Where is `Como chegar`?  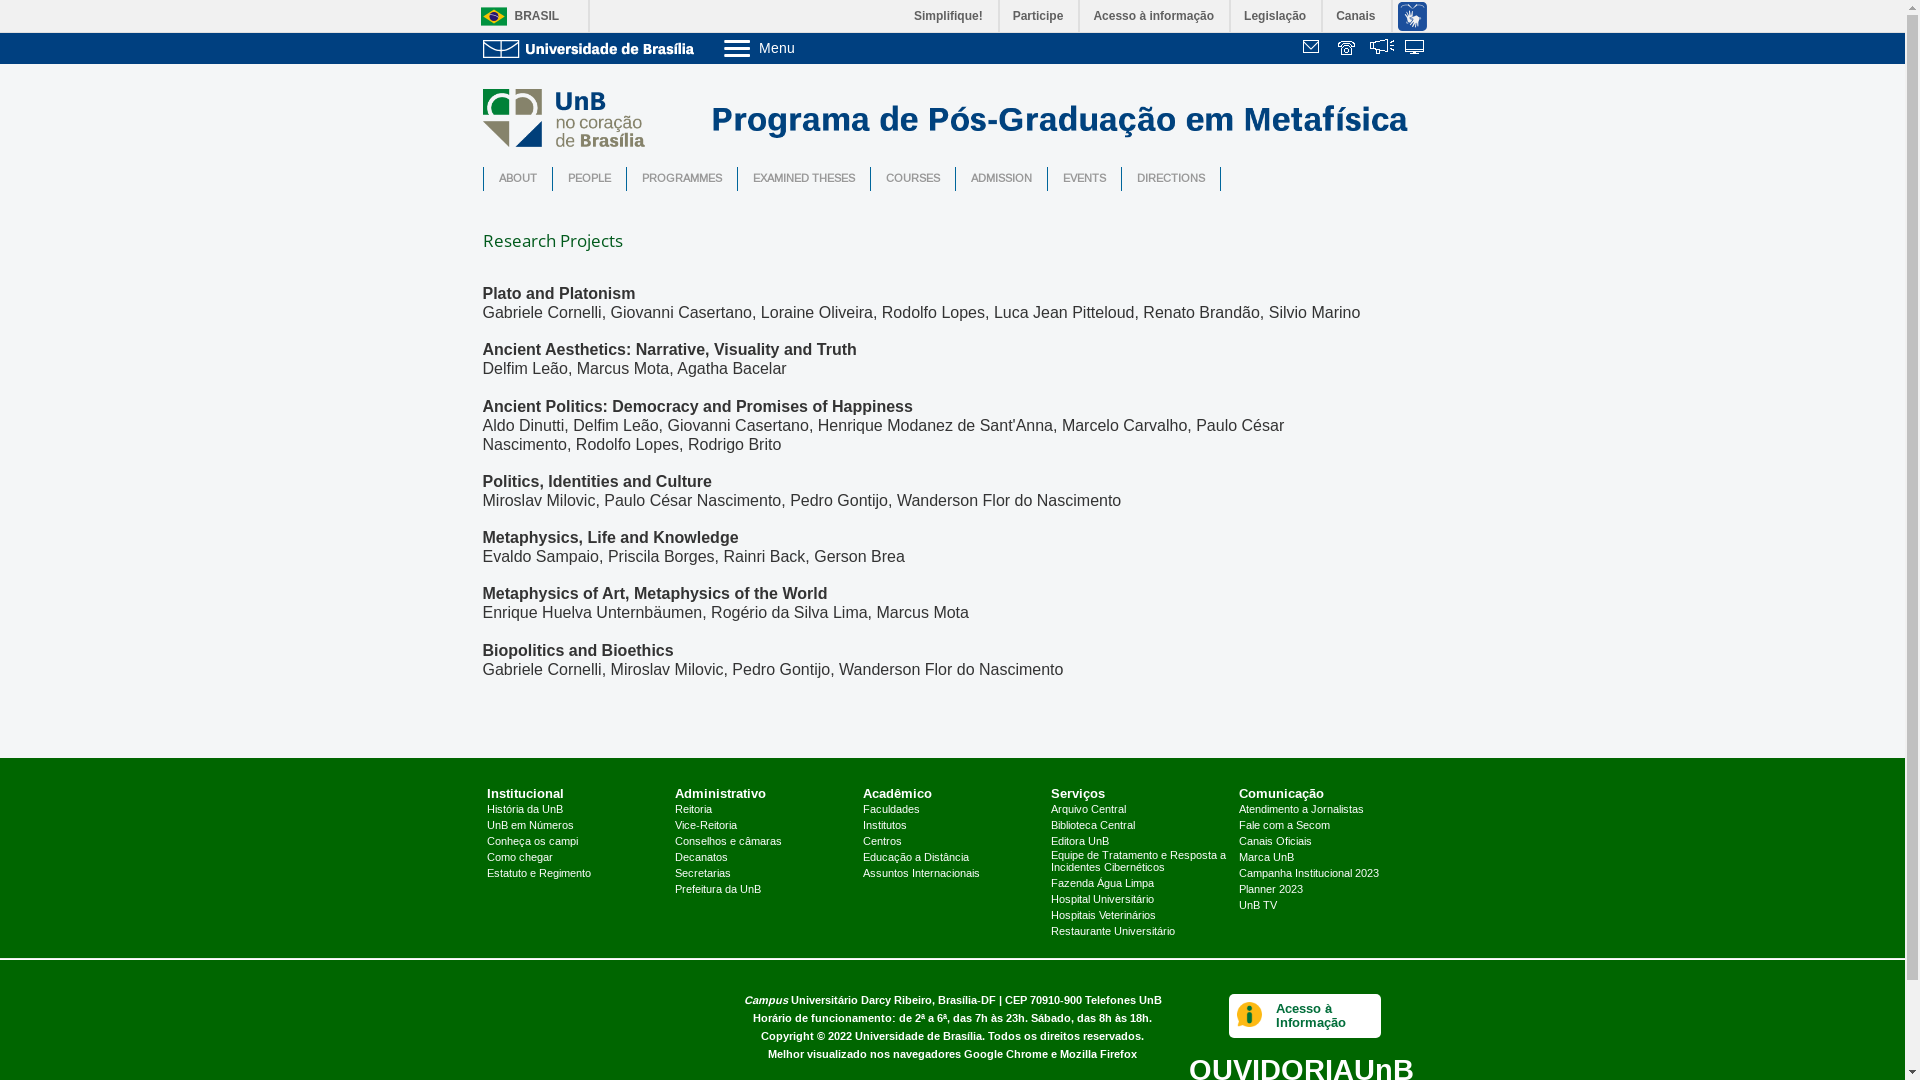 Como chegar is located at coordinates (520, 858).